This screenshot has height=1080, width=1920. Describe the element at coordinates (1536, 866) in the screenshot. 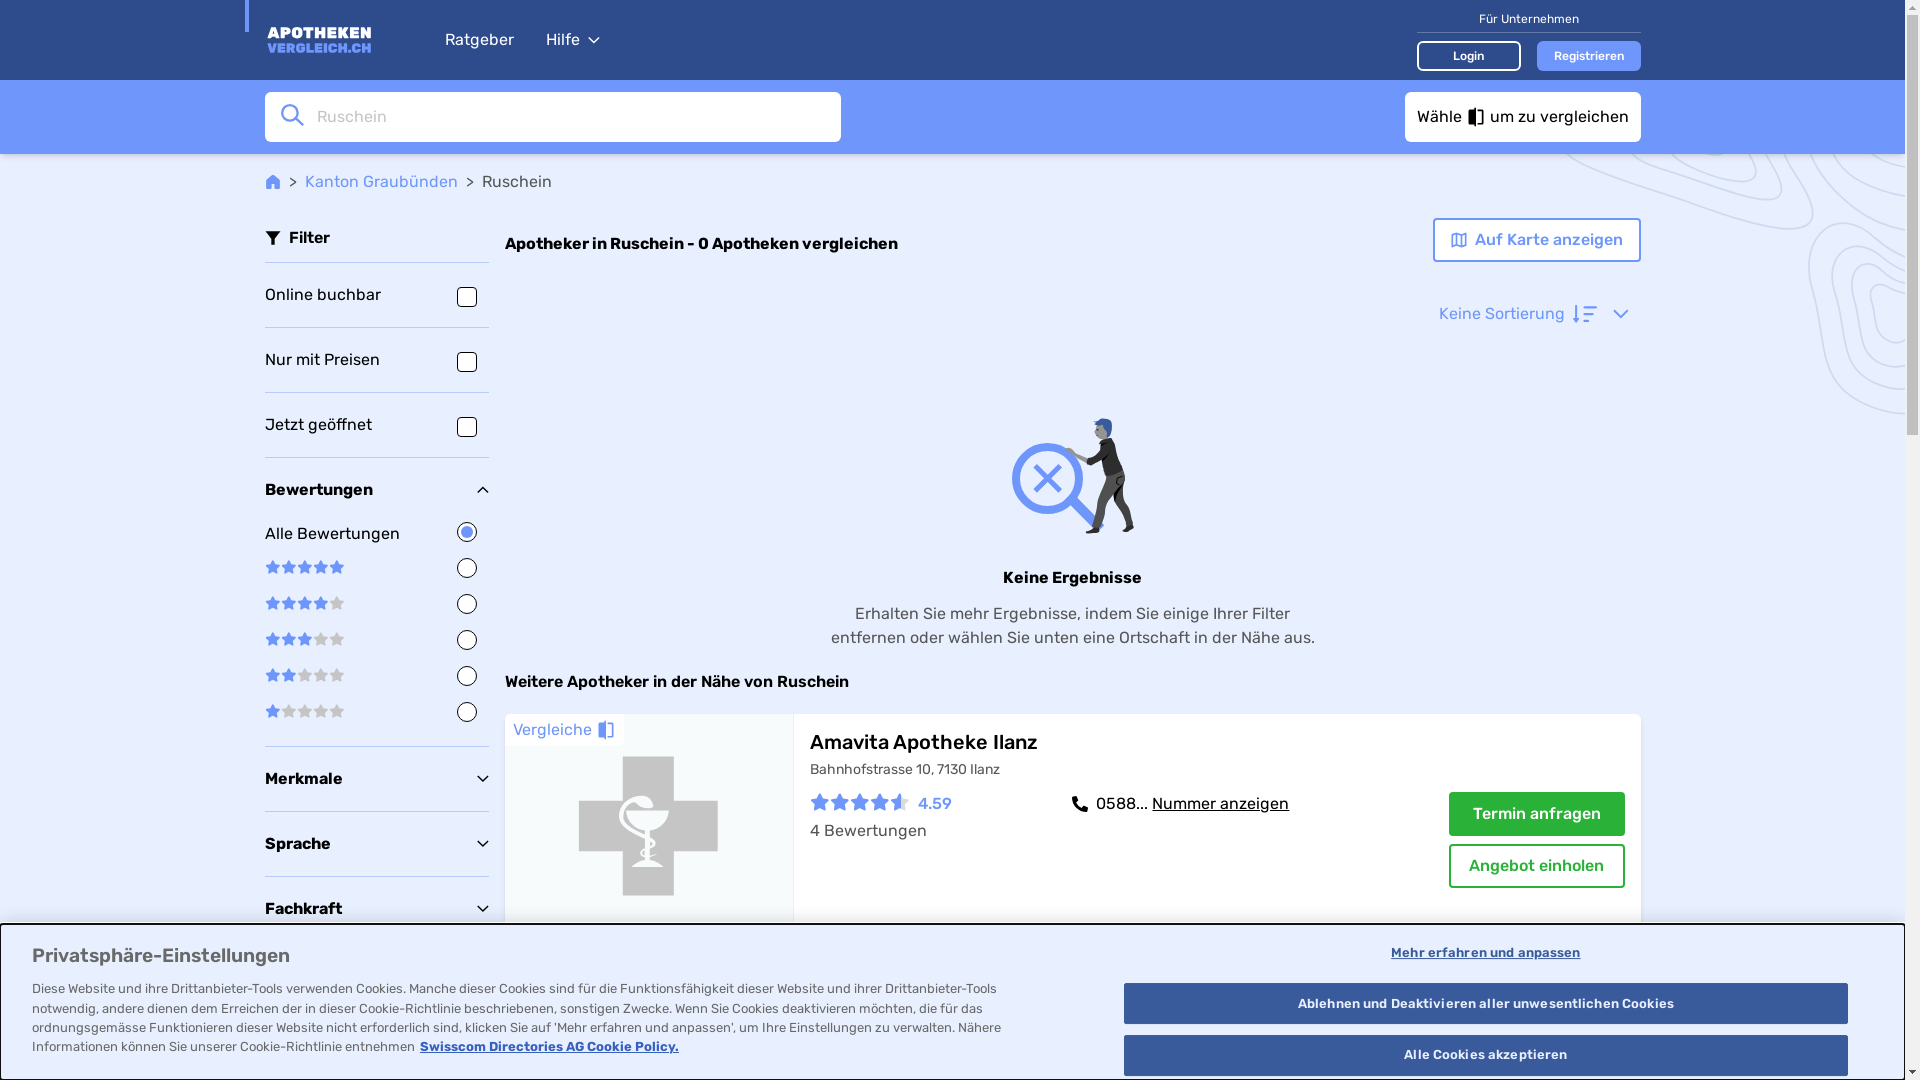

I see `Angebot einholen` at that location.